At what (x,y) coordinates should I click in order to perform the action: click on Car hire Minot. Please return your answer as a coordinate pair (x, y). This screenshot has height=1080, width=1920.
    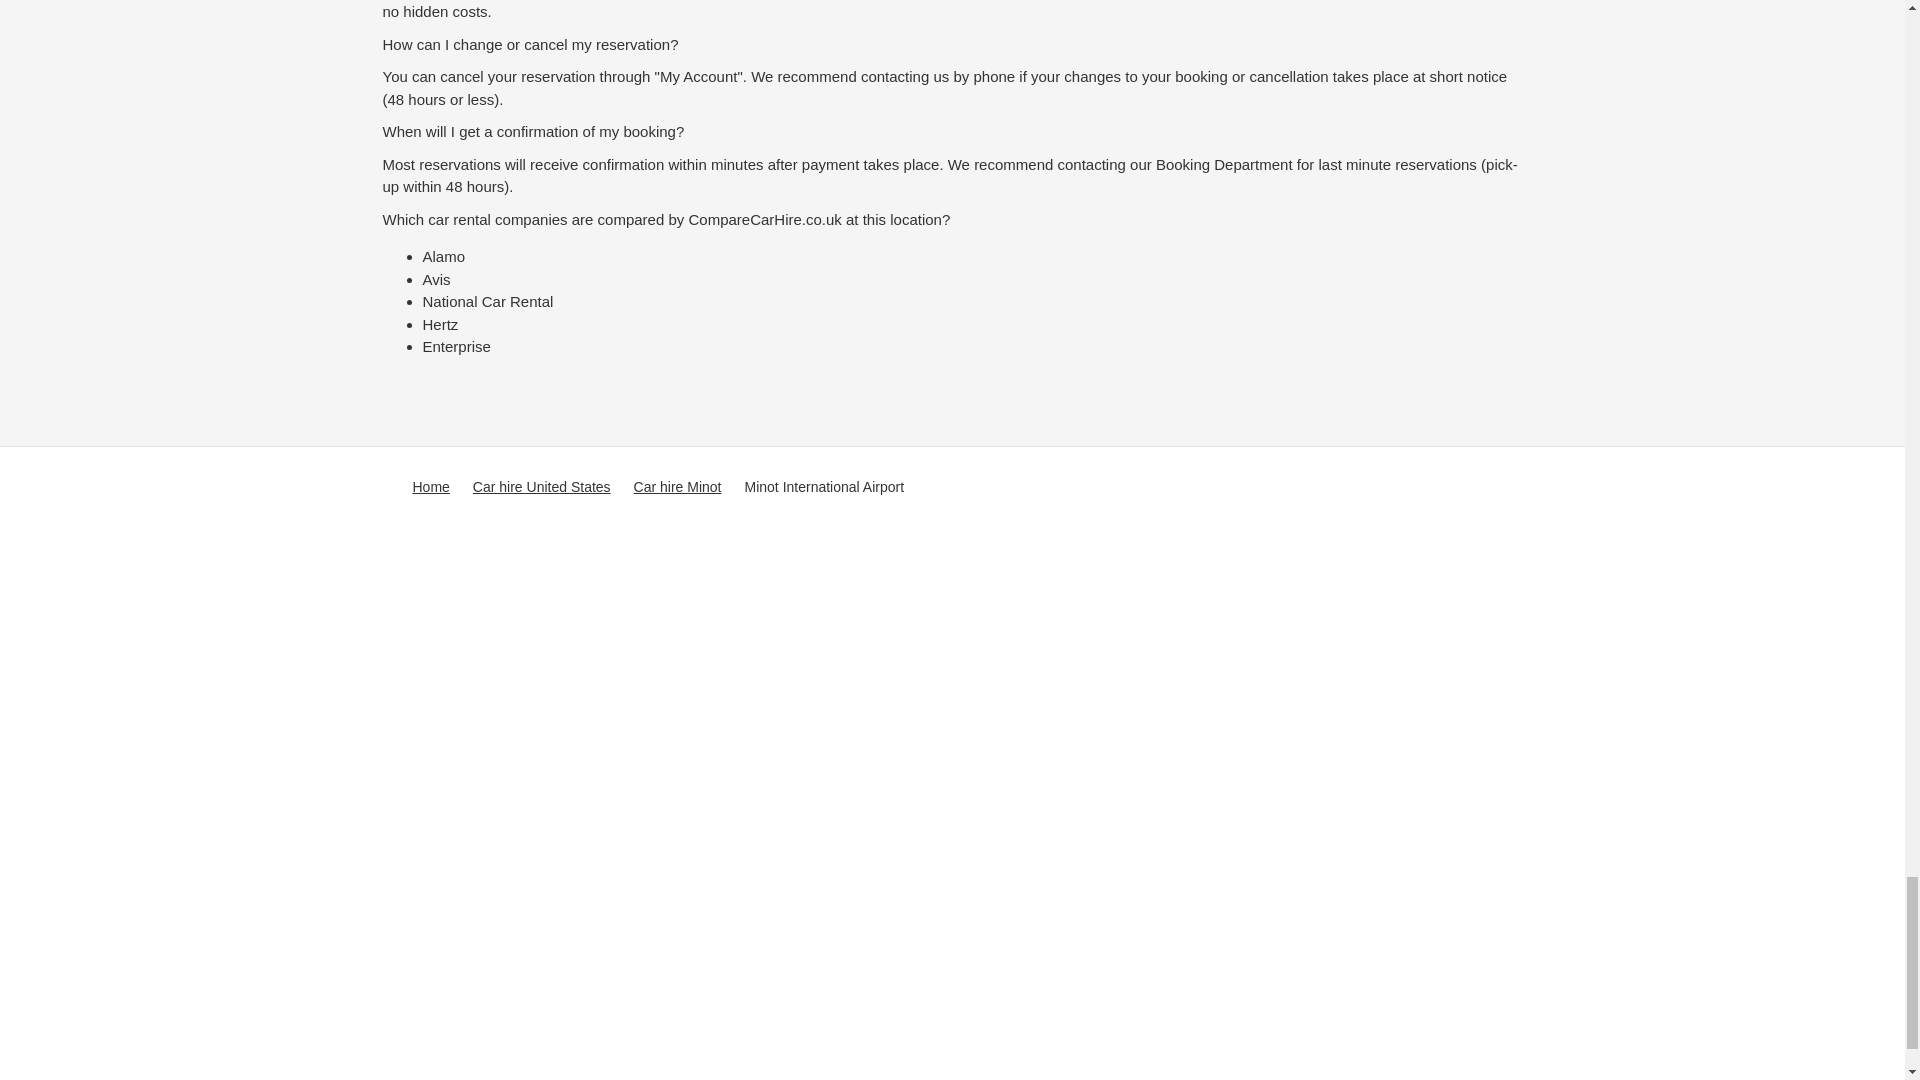
    Looking at the image, I should click on (677, 487).